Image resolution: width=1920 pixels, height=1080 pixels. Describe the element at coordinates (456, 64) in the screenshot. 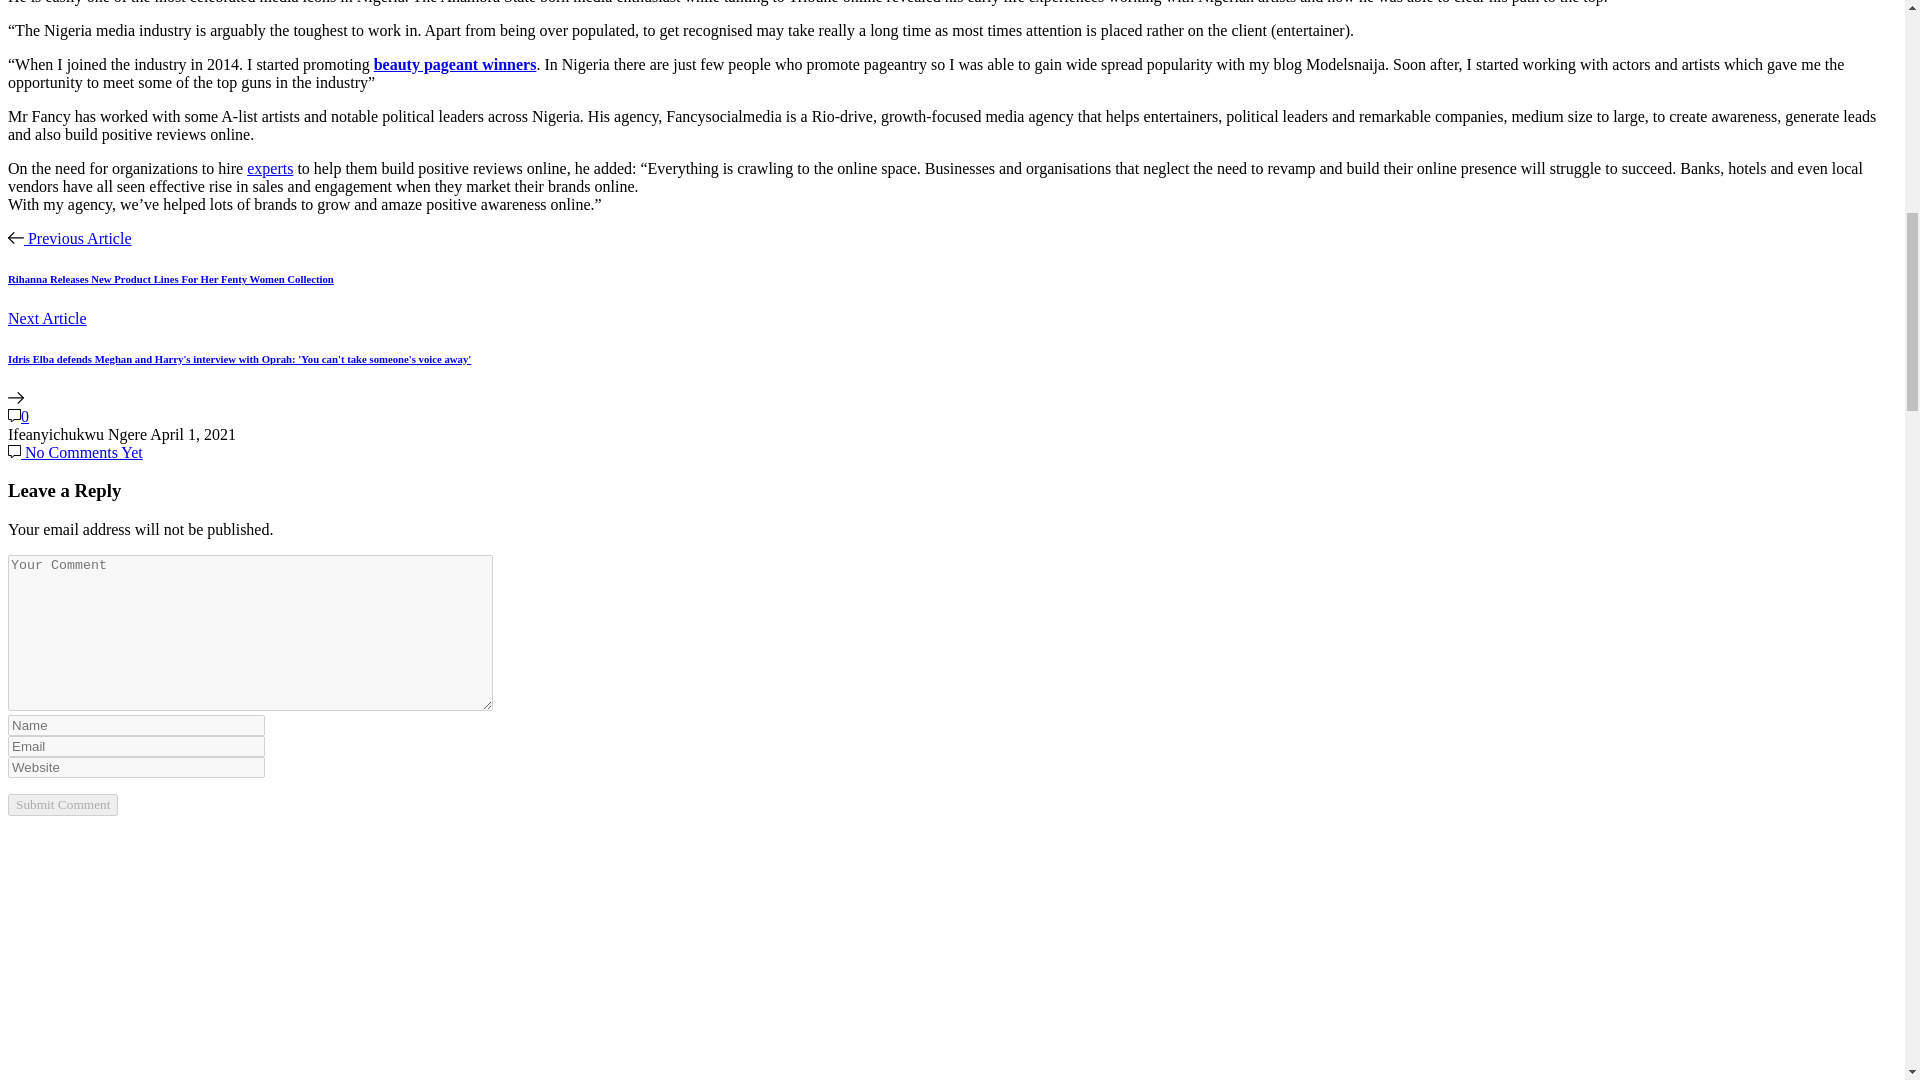

I see `beauty pageant winners` at that location.